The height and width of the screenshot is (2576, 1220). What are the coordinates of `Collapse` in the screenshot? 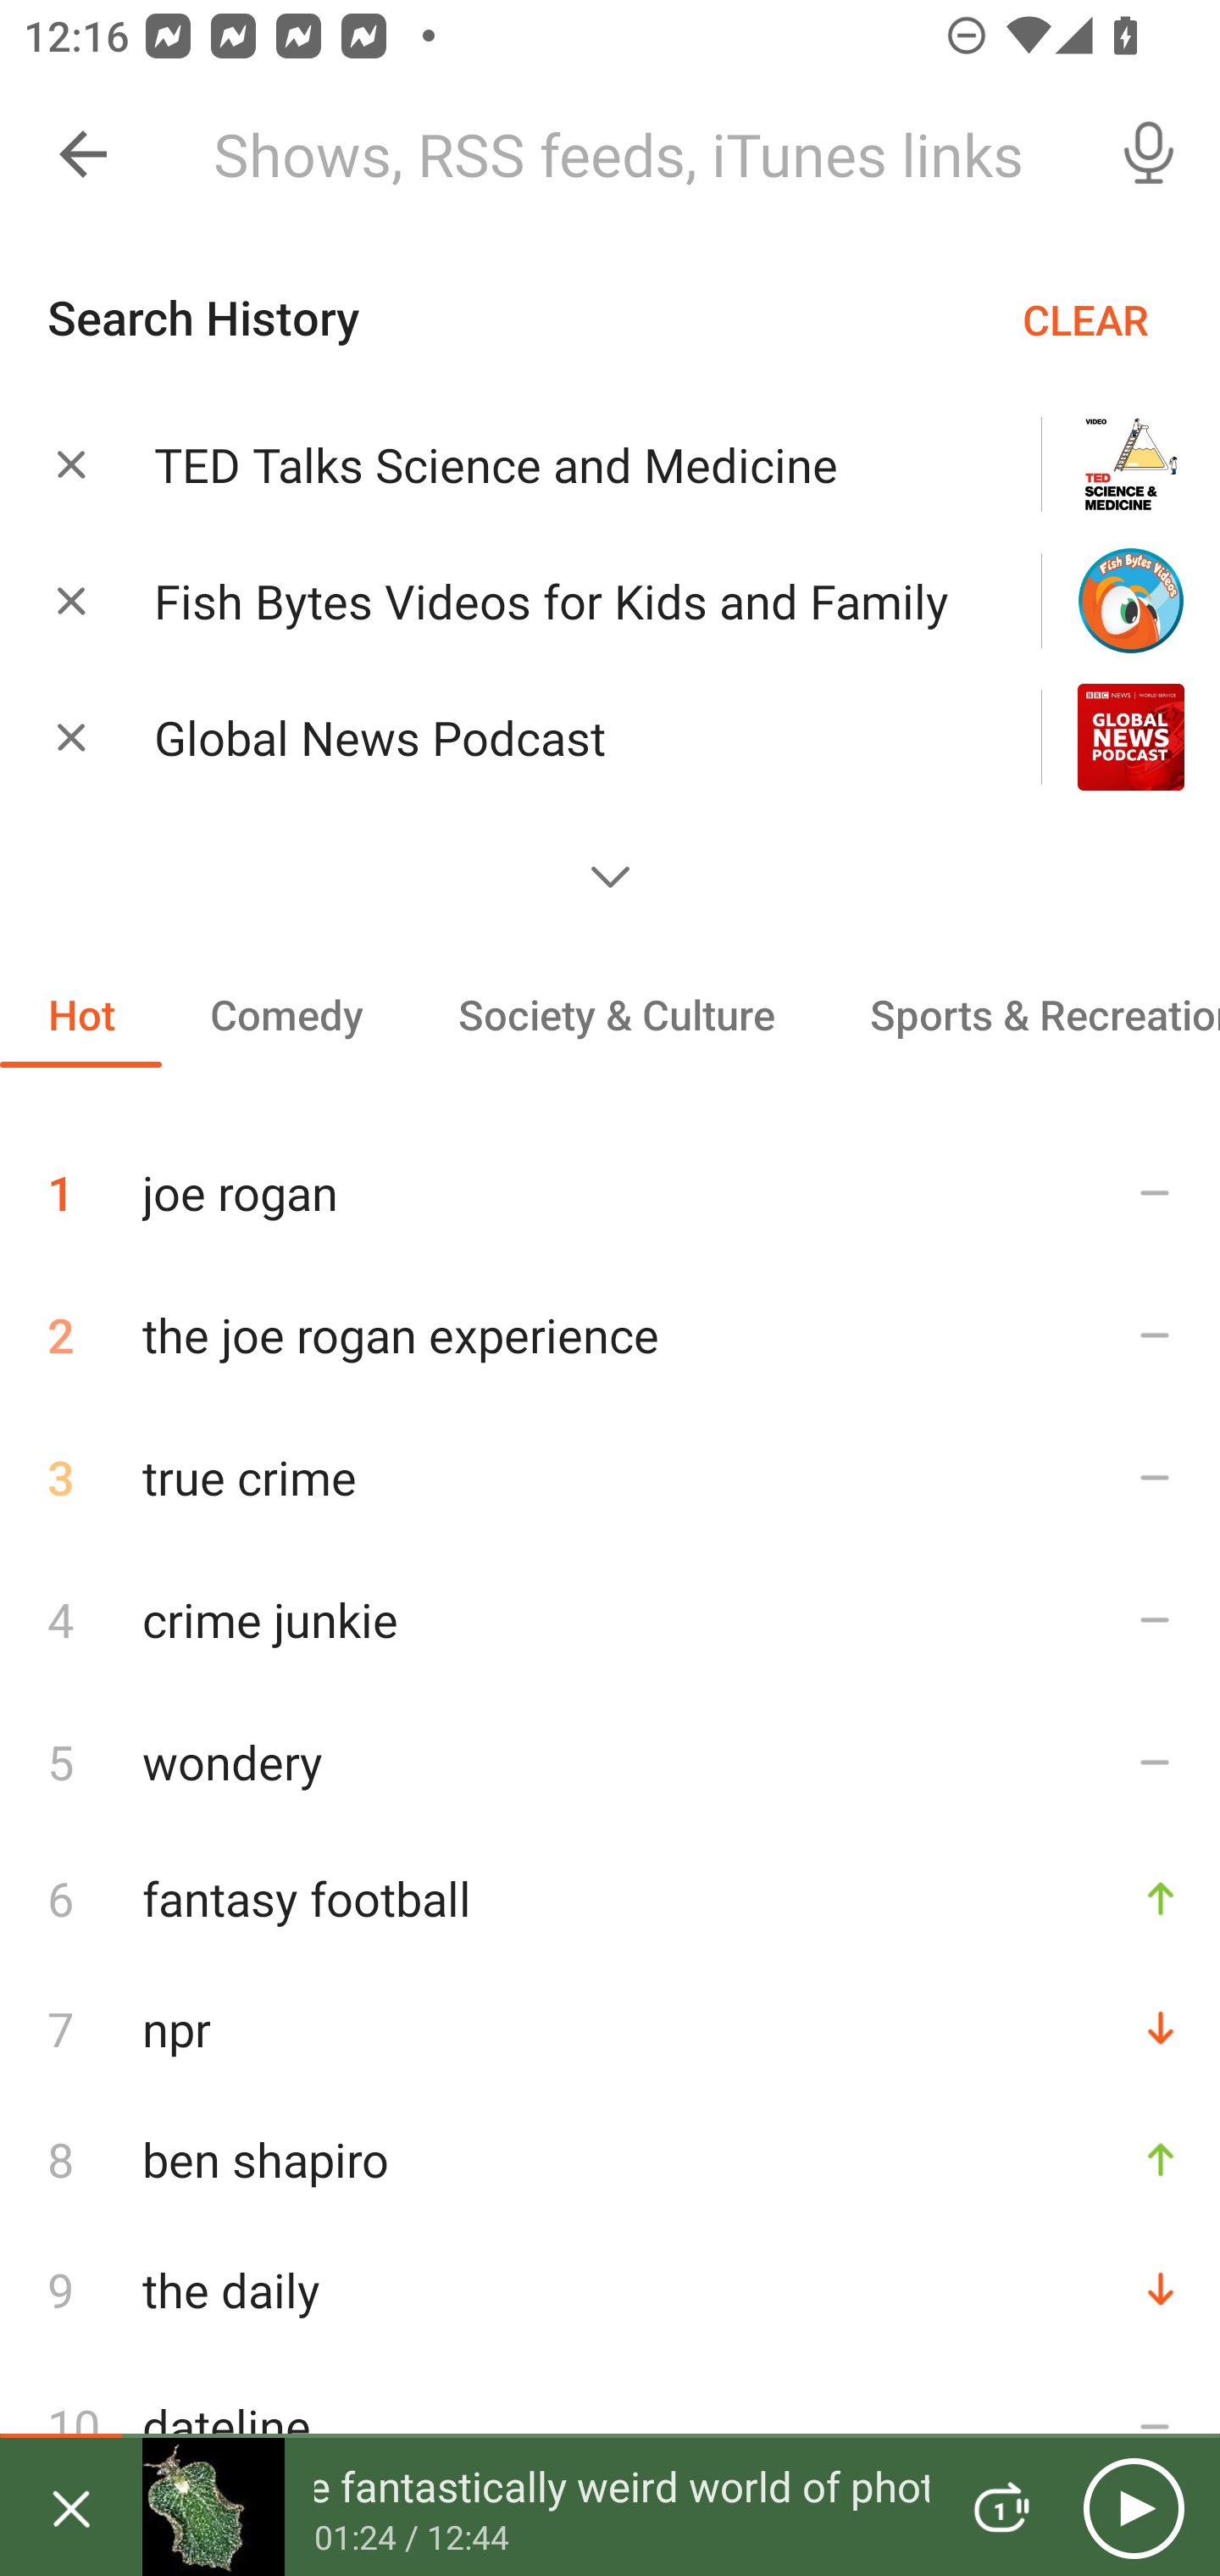 It's located at (83, 154).